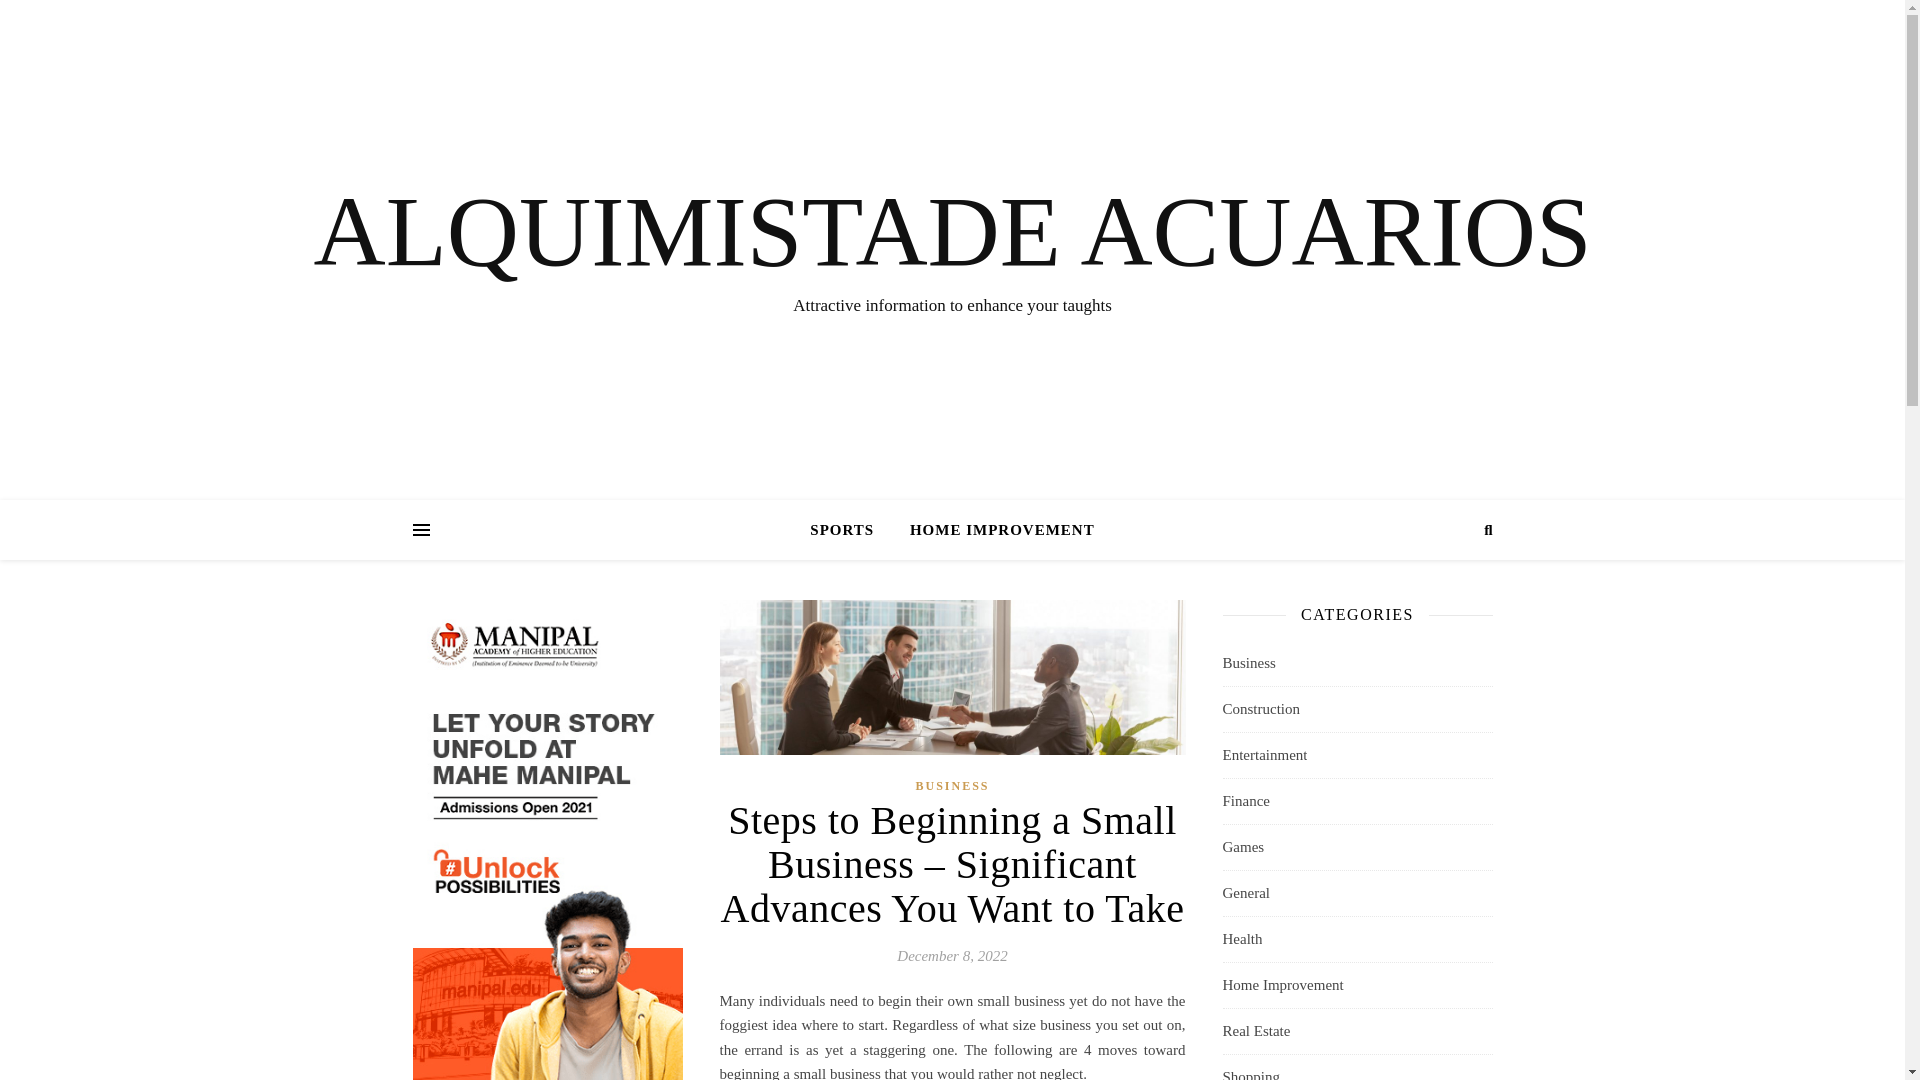 The height and width of the screenshot is (1080, 1920). Describe the element at coordinates (994, 530) in the screenshot. I see `HOME IMPROVEMENT` at that location.